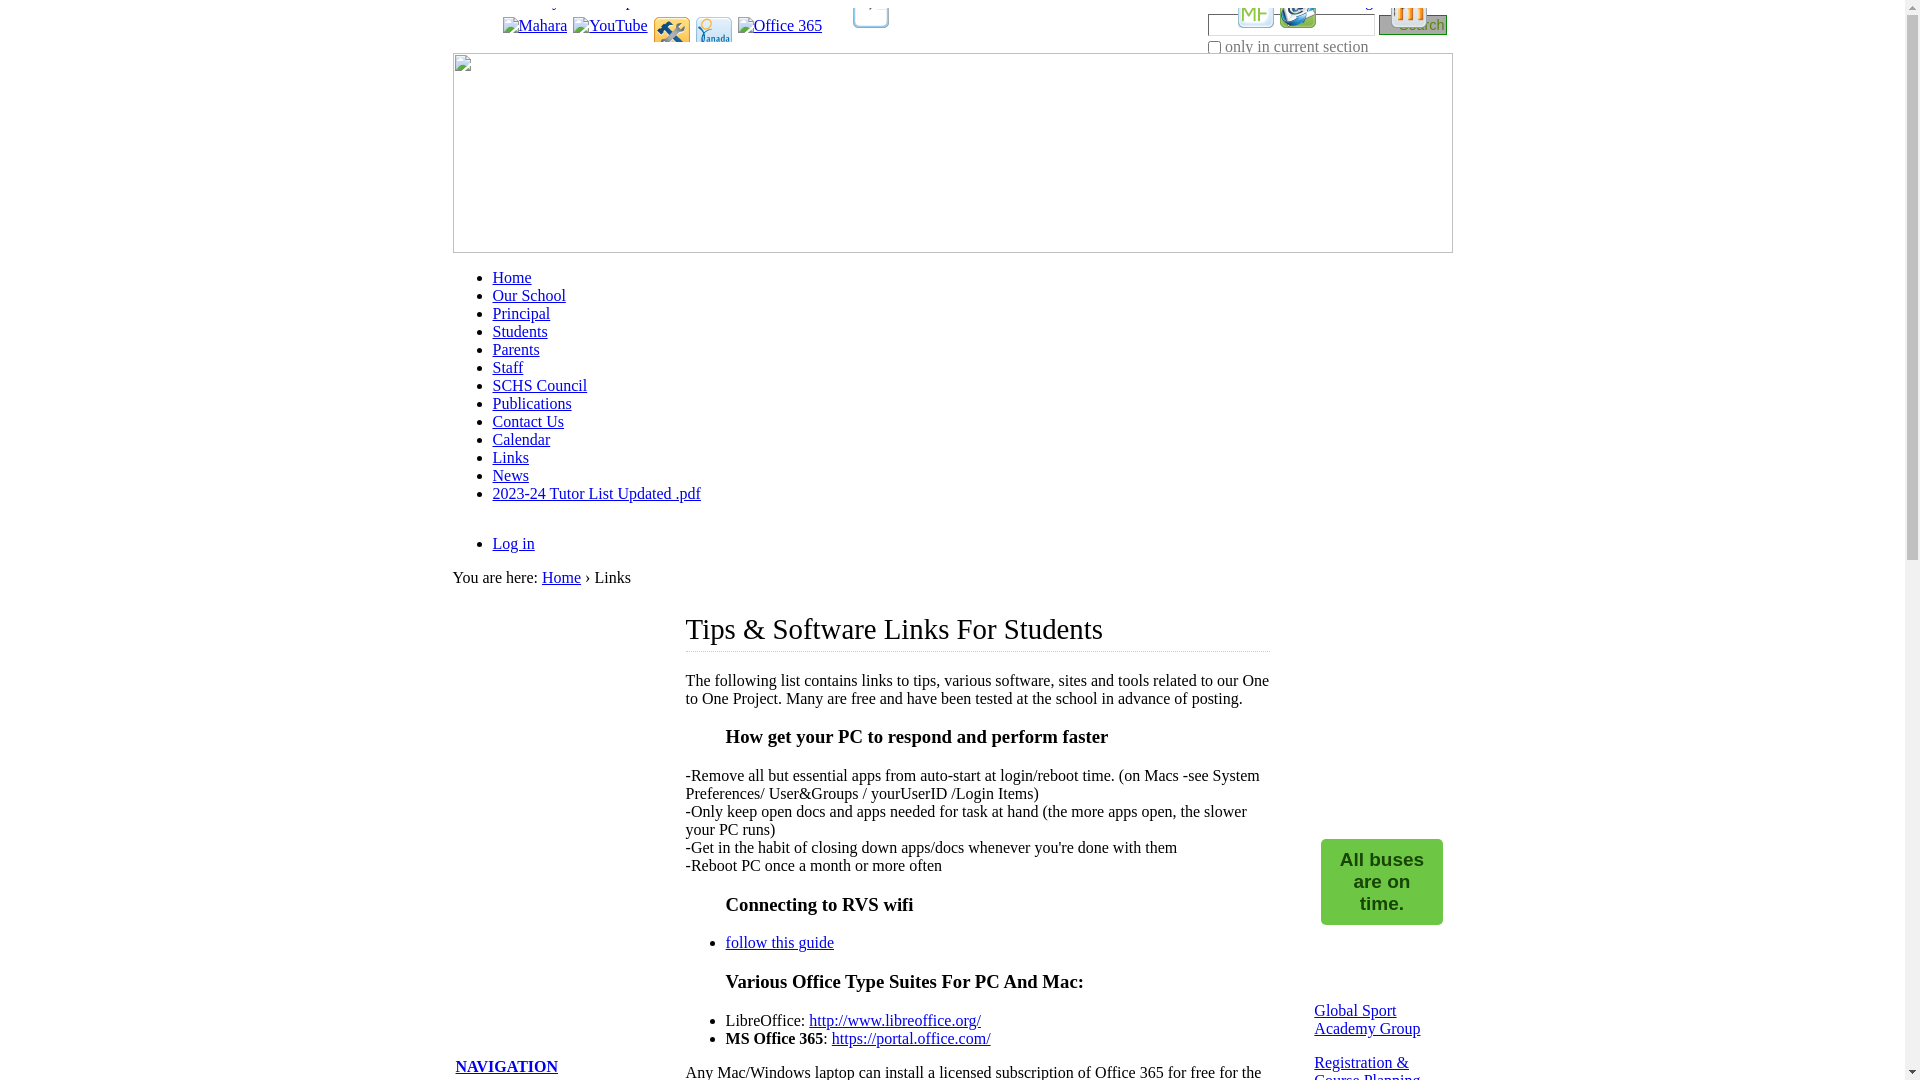  Describe the element at coordinates (510, 458) in the screenshot. I see `Links` at that location.